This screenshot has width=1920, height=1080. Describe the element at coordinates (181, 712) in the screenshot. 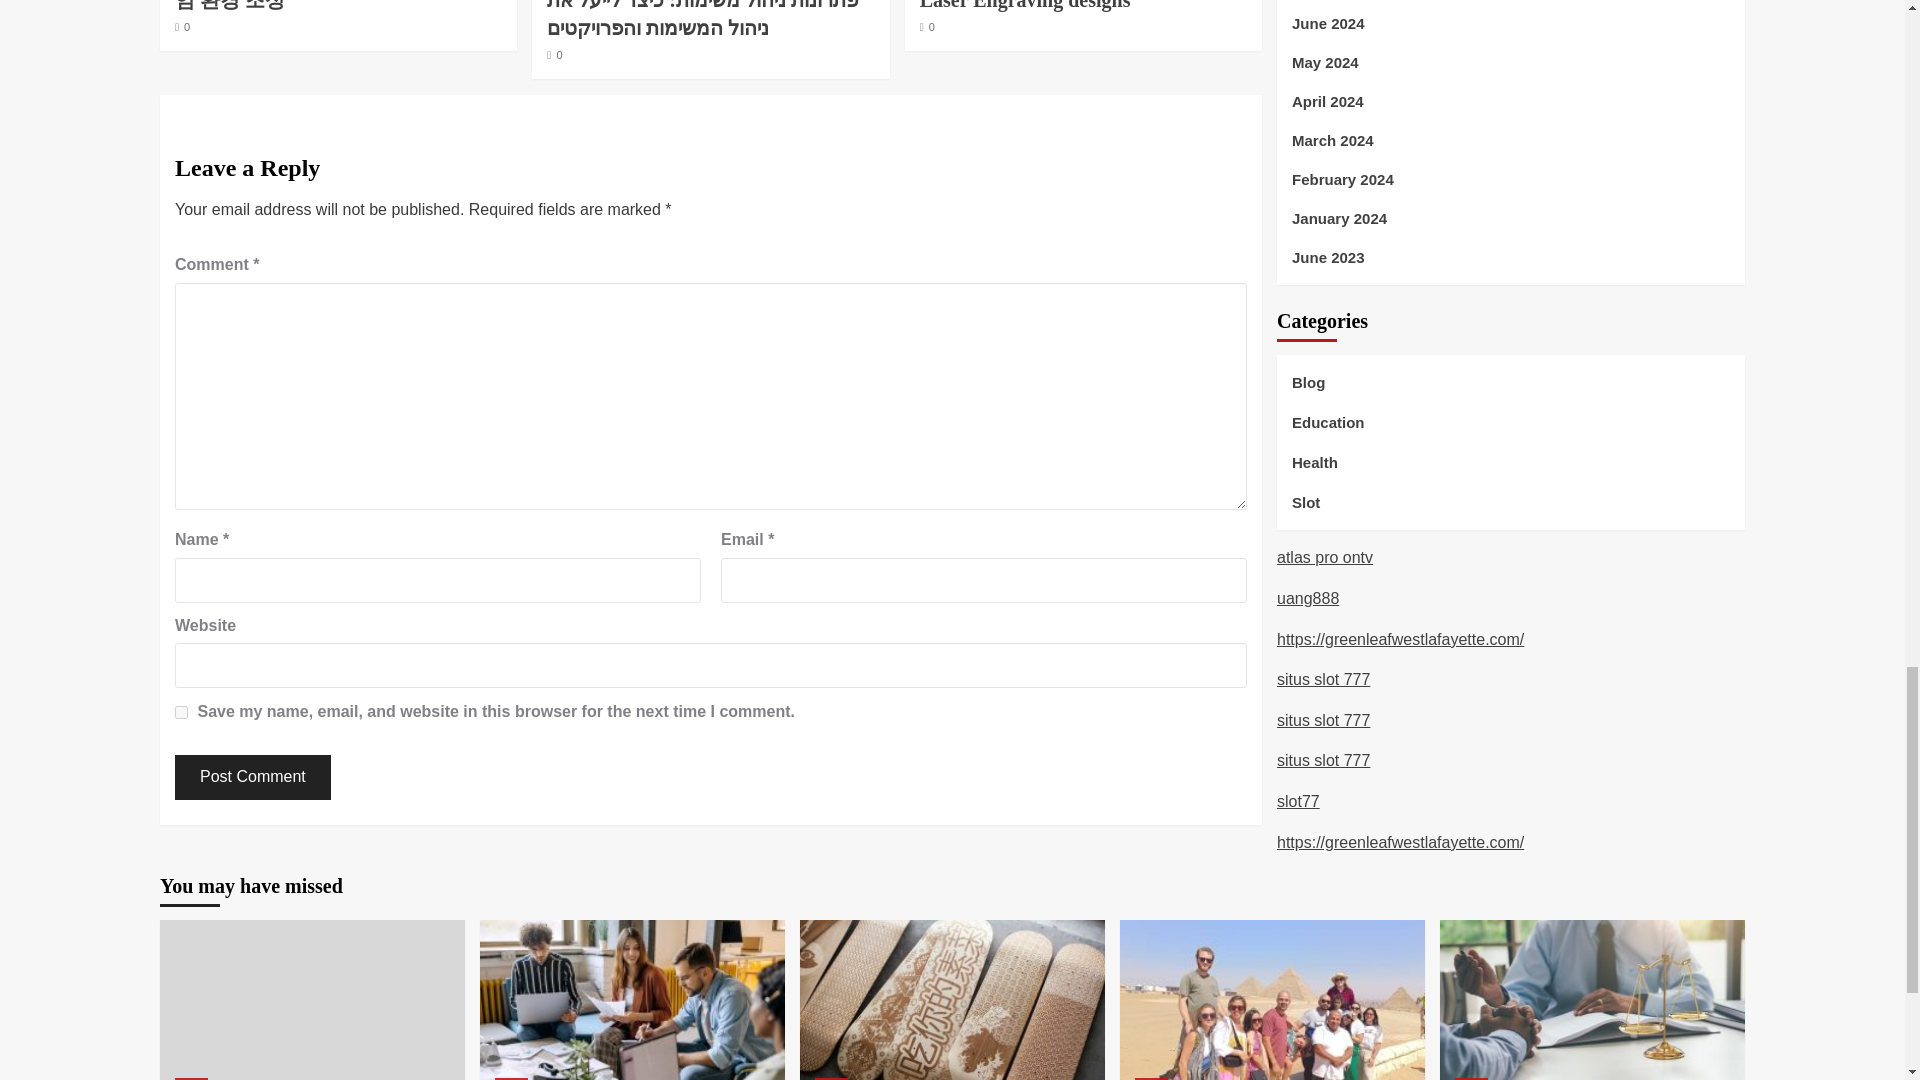

I see `yes` at that location.